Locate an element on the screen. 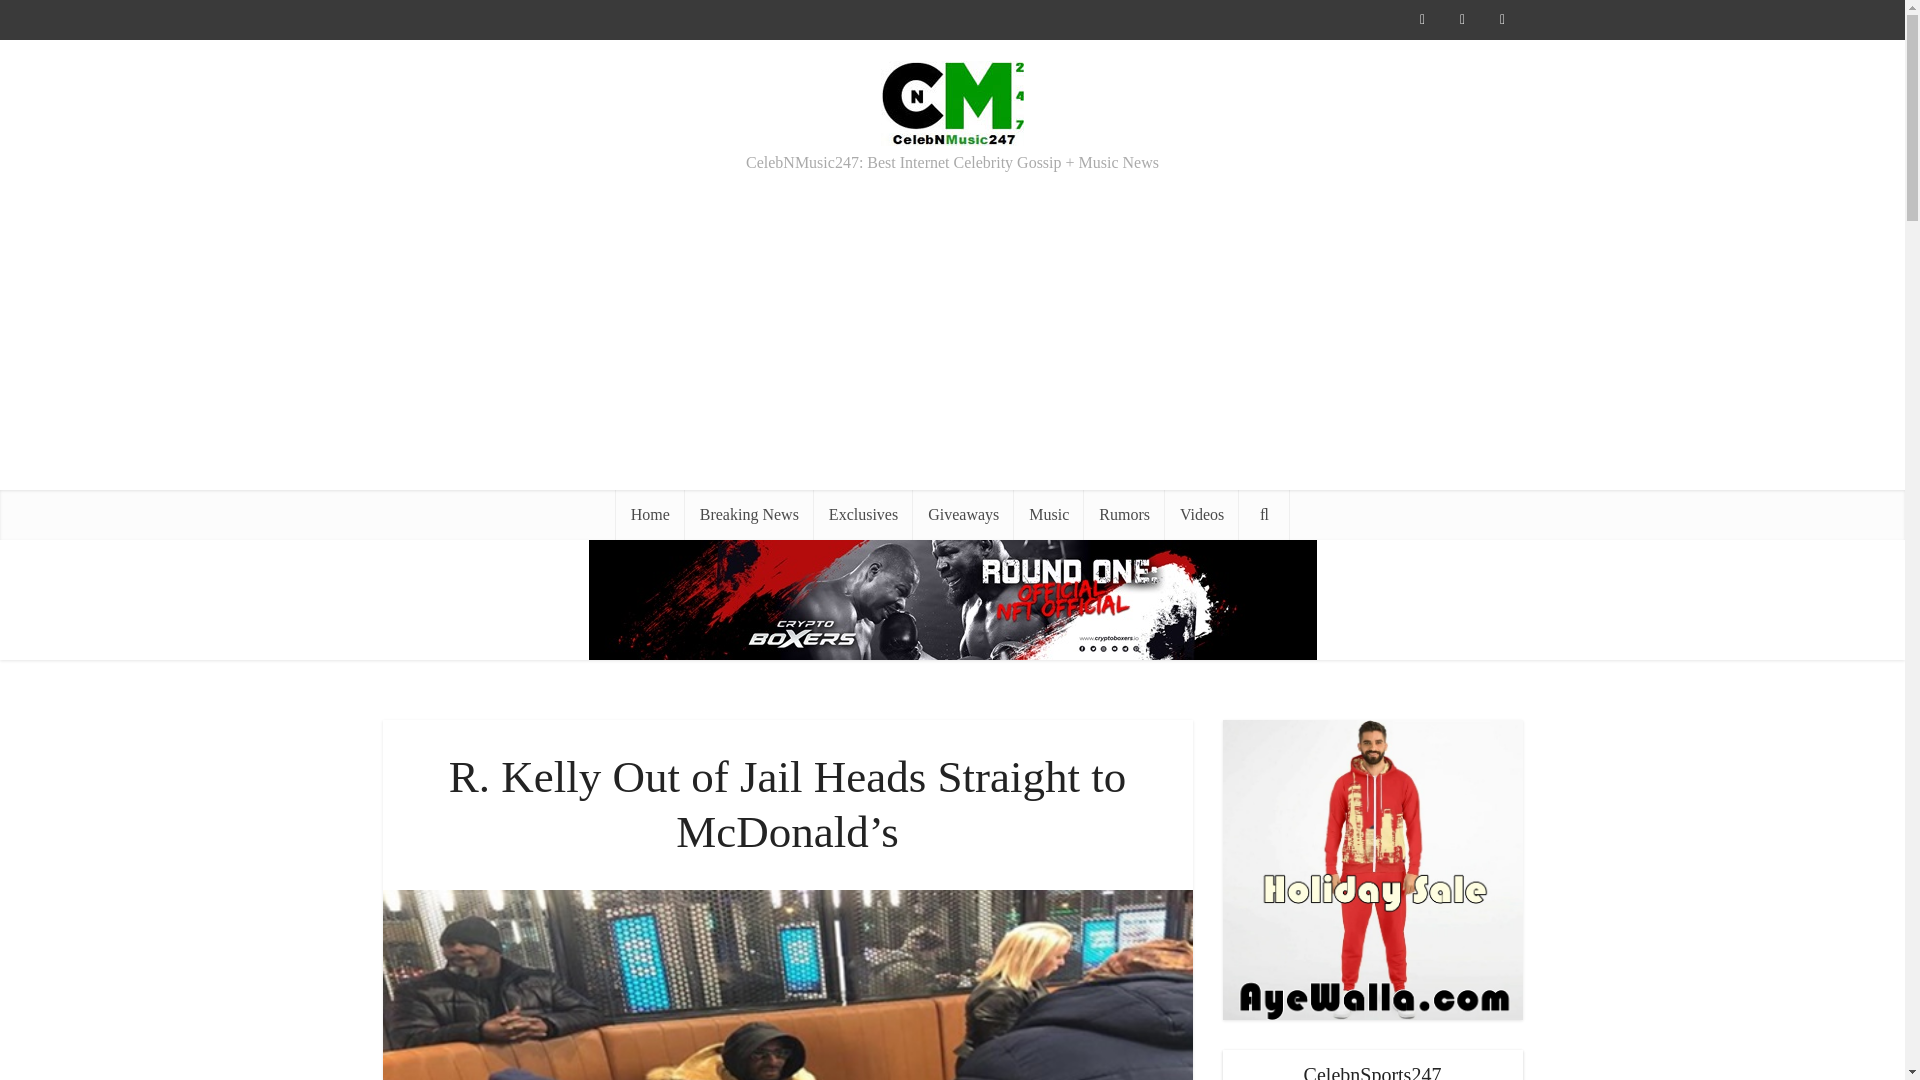  Home is located at coordinates (650, 515).